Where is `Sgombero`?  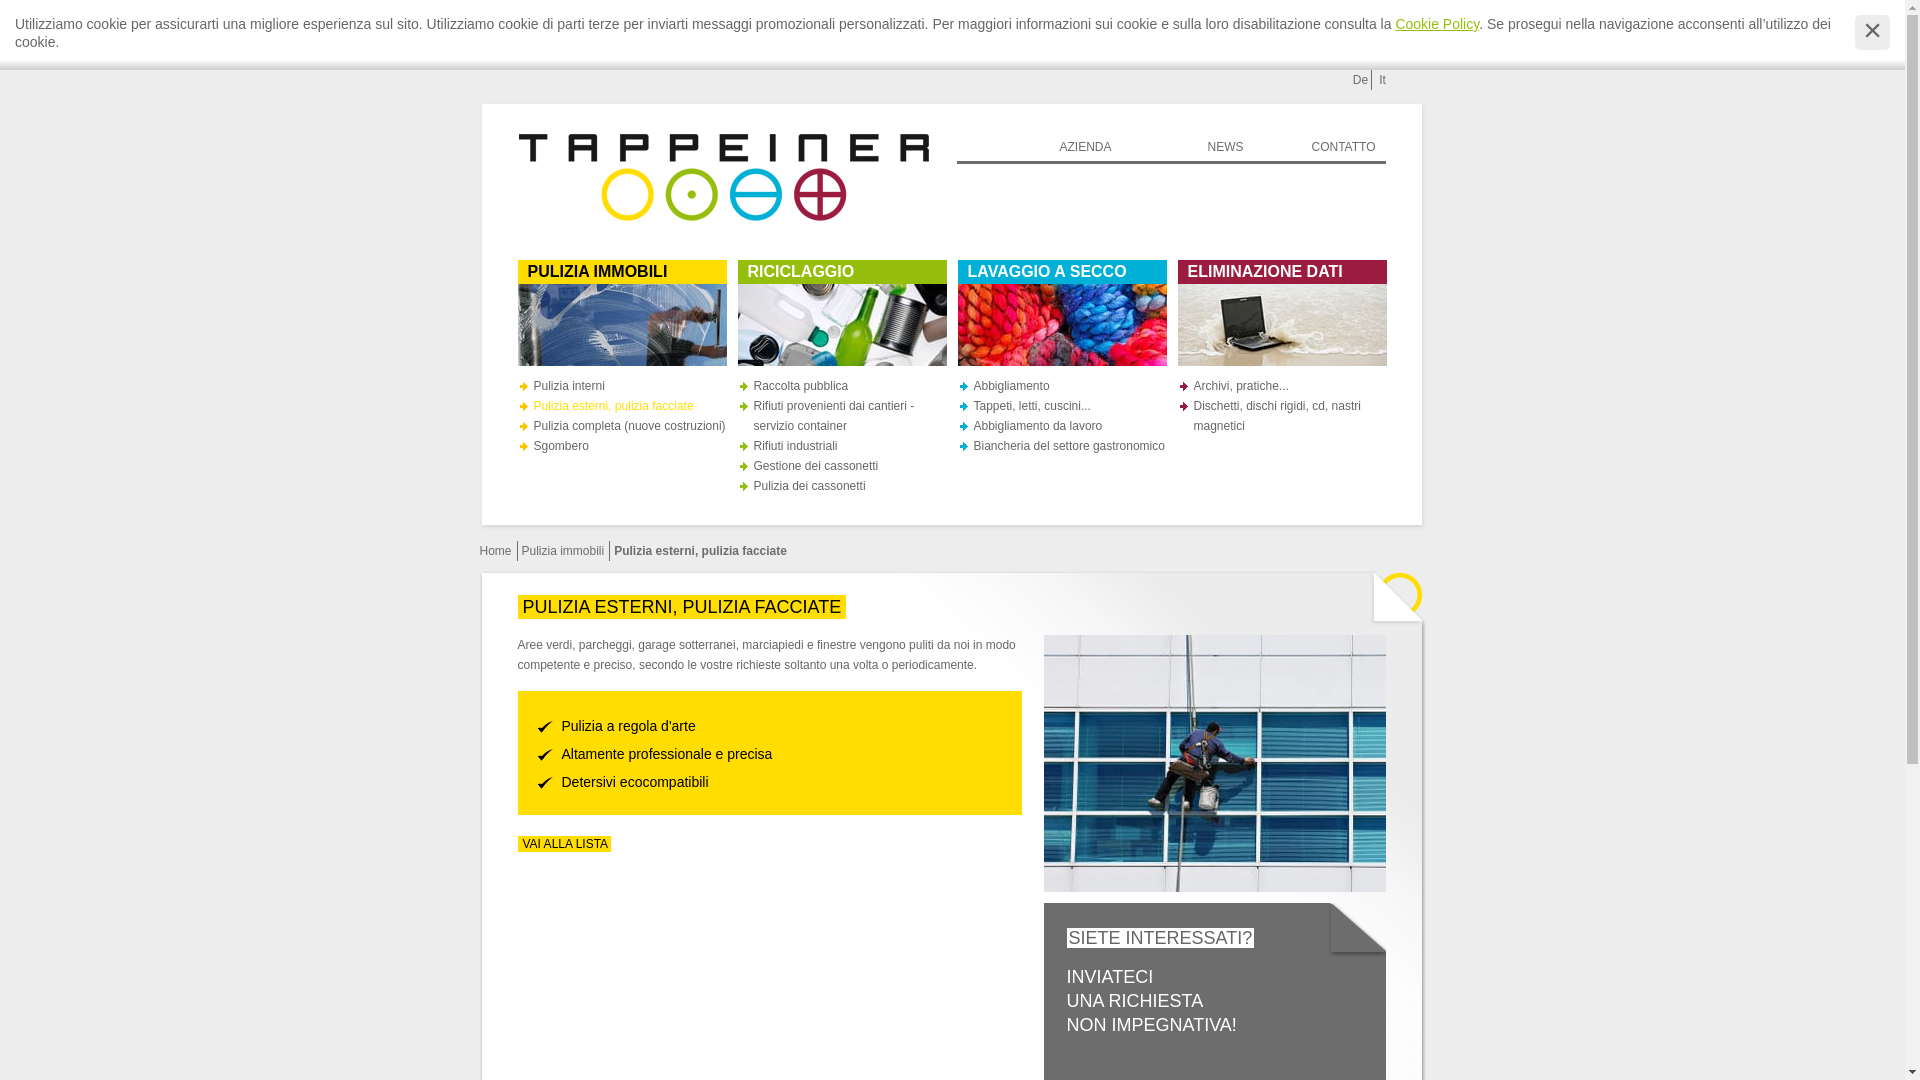 Sgombero is located at coordinates (562, 446).